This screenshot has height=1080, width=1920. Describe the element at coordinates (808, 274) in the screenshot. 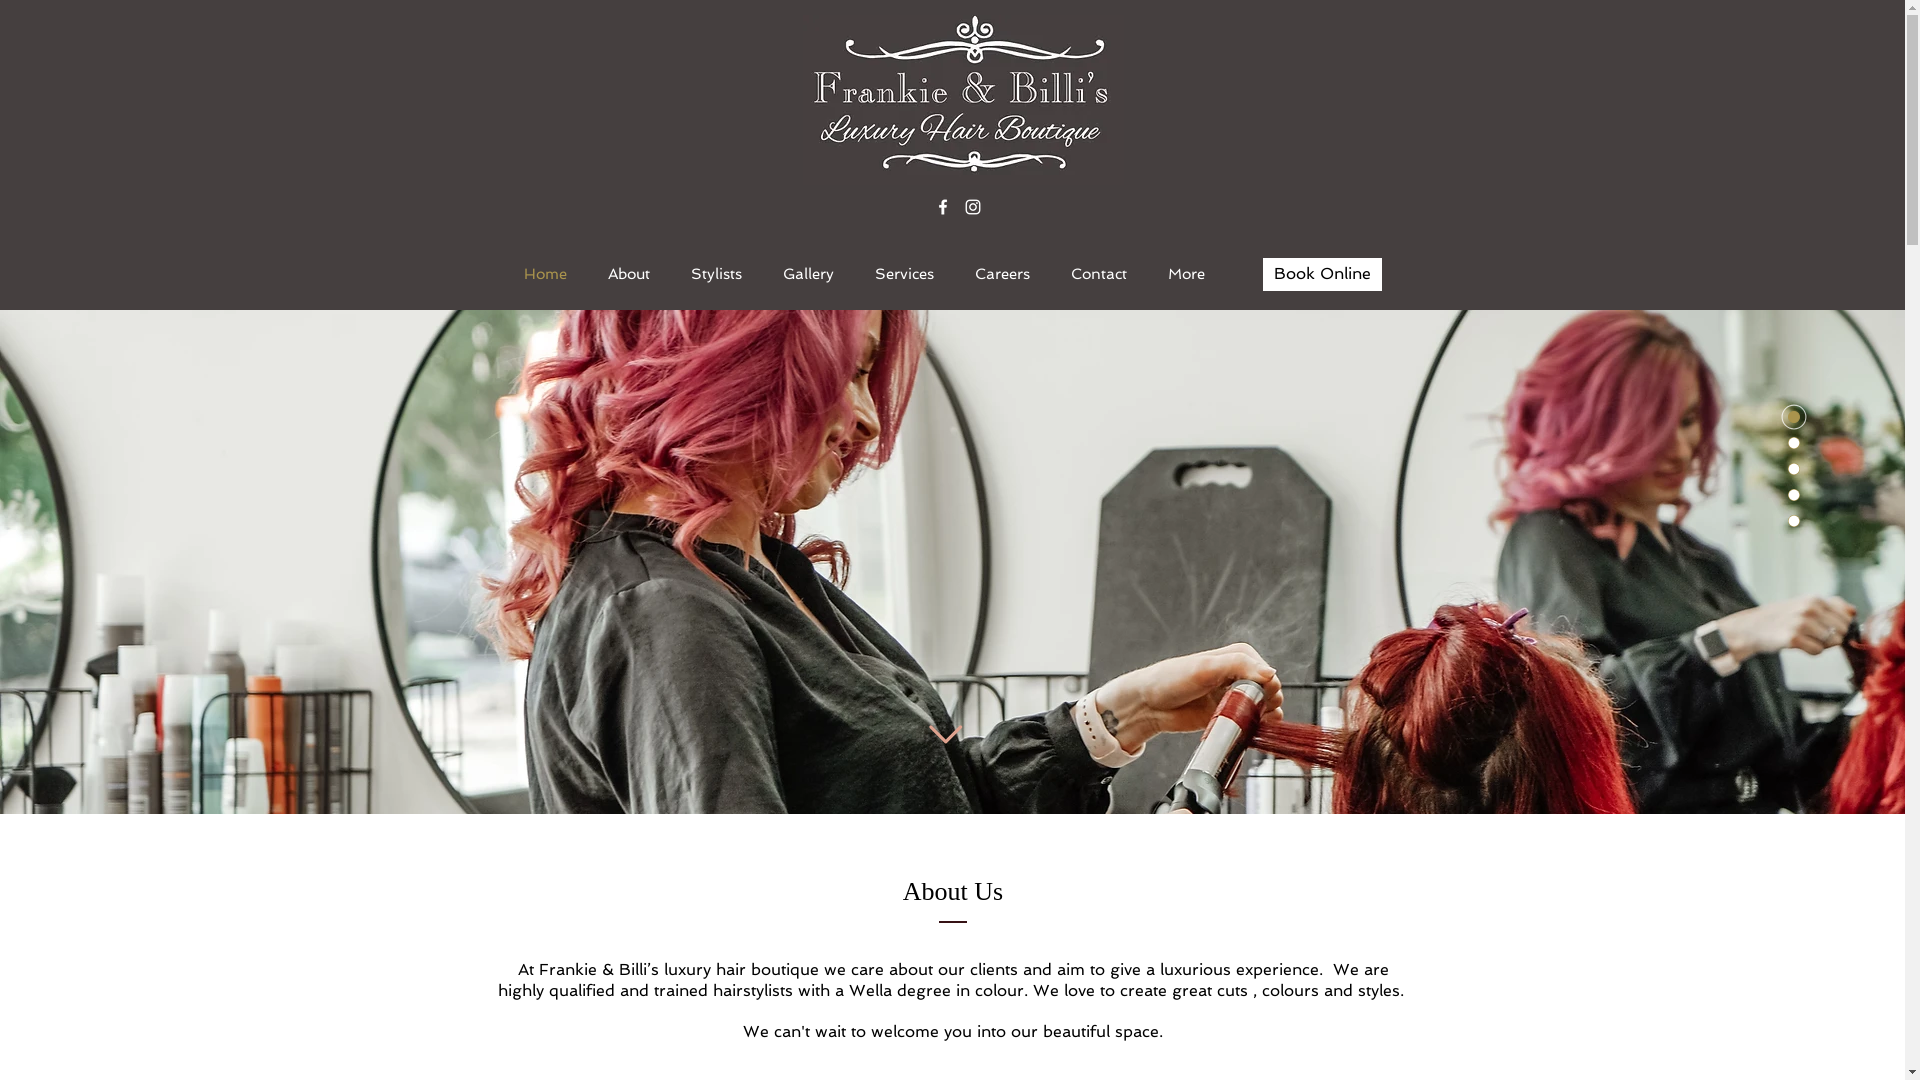

I see `Gallery` at that location.